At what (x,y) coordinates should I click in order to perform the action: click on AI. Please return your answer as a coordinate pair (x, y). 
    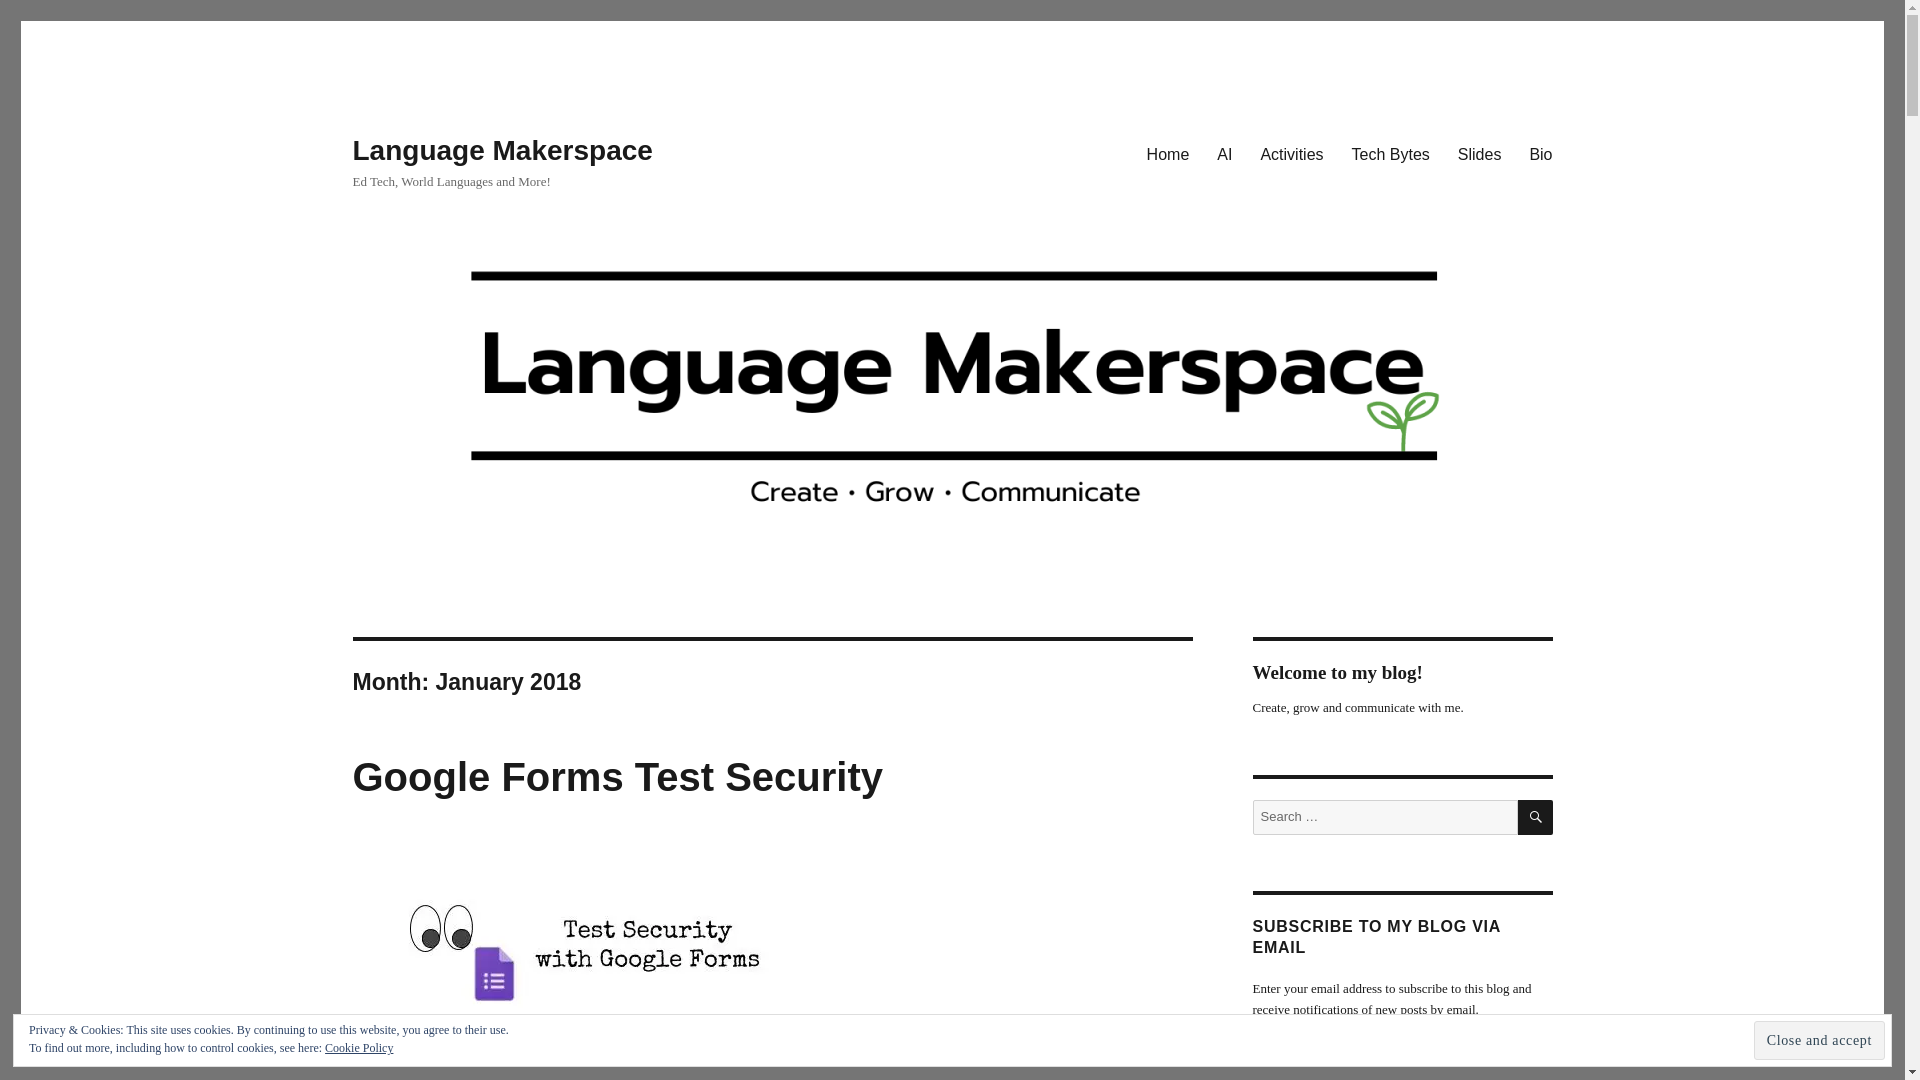
    Looking at the image, I should click on (1224, 153).